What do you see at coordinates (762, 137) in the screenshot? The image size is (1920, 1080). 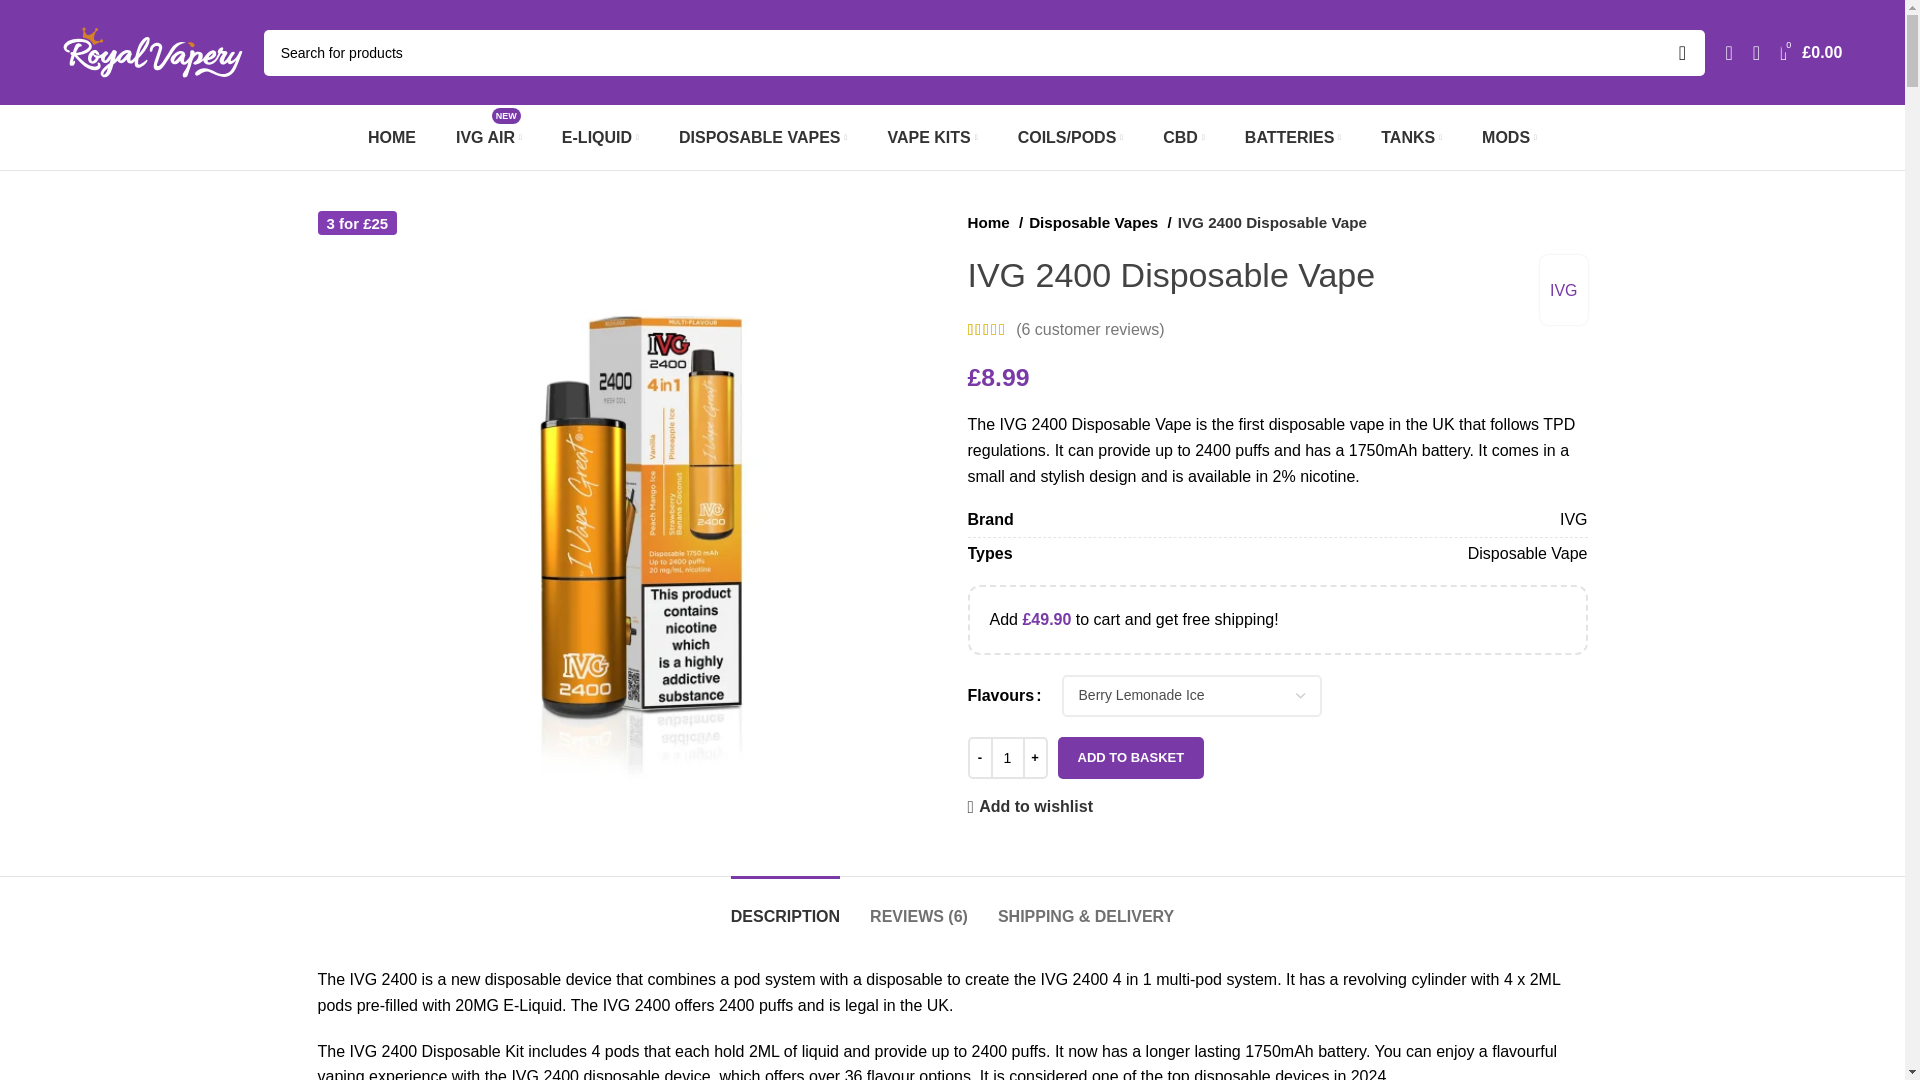 I see `DISPOSABLE VAPES` at bounding box center [762, 137].